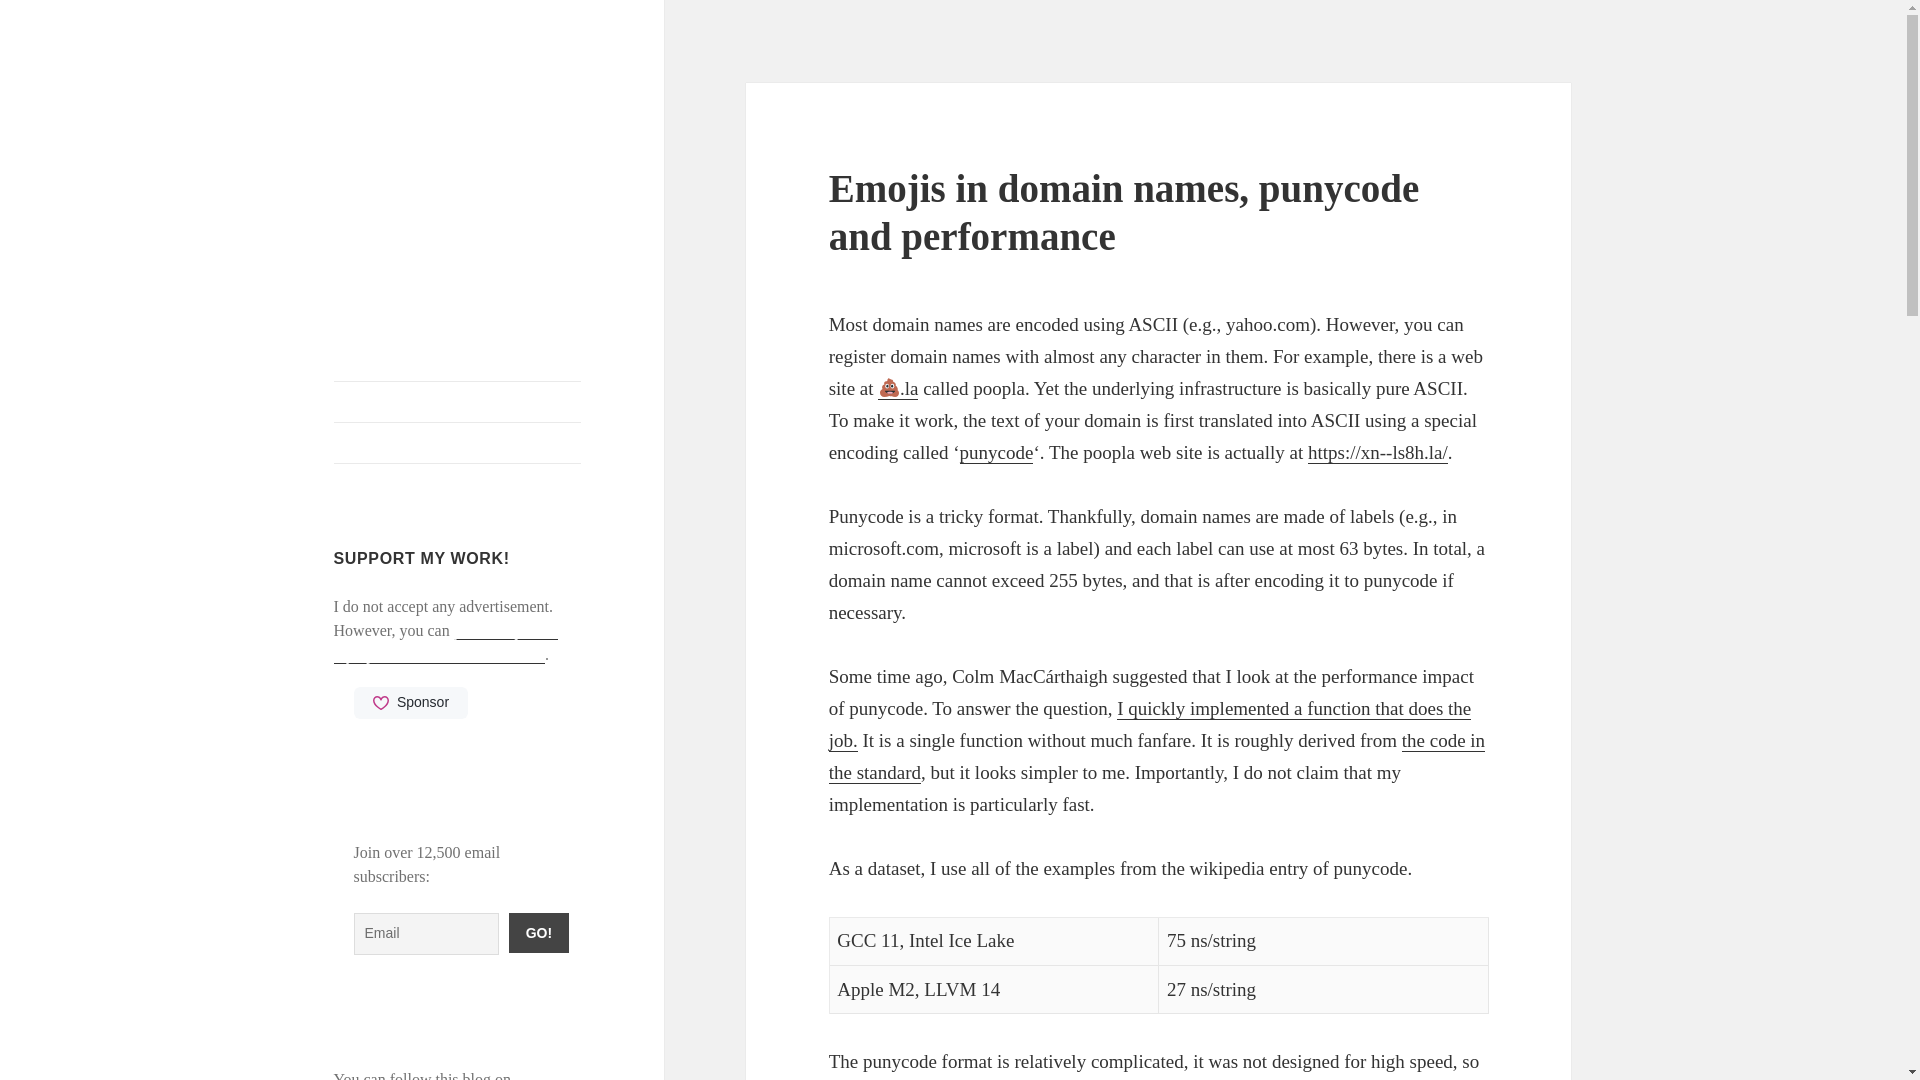 Image resolution: width=1920 pixels, height=1080 pixels. What do you see at coordinates (538, 932) in the screenshot?
I see `Go!` at bounding box center [538, 932].